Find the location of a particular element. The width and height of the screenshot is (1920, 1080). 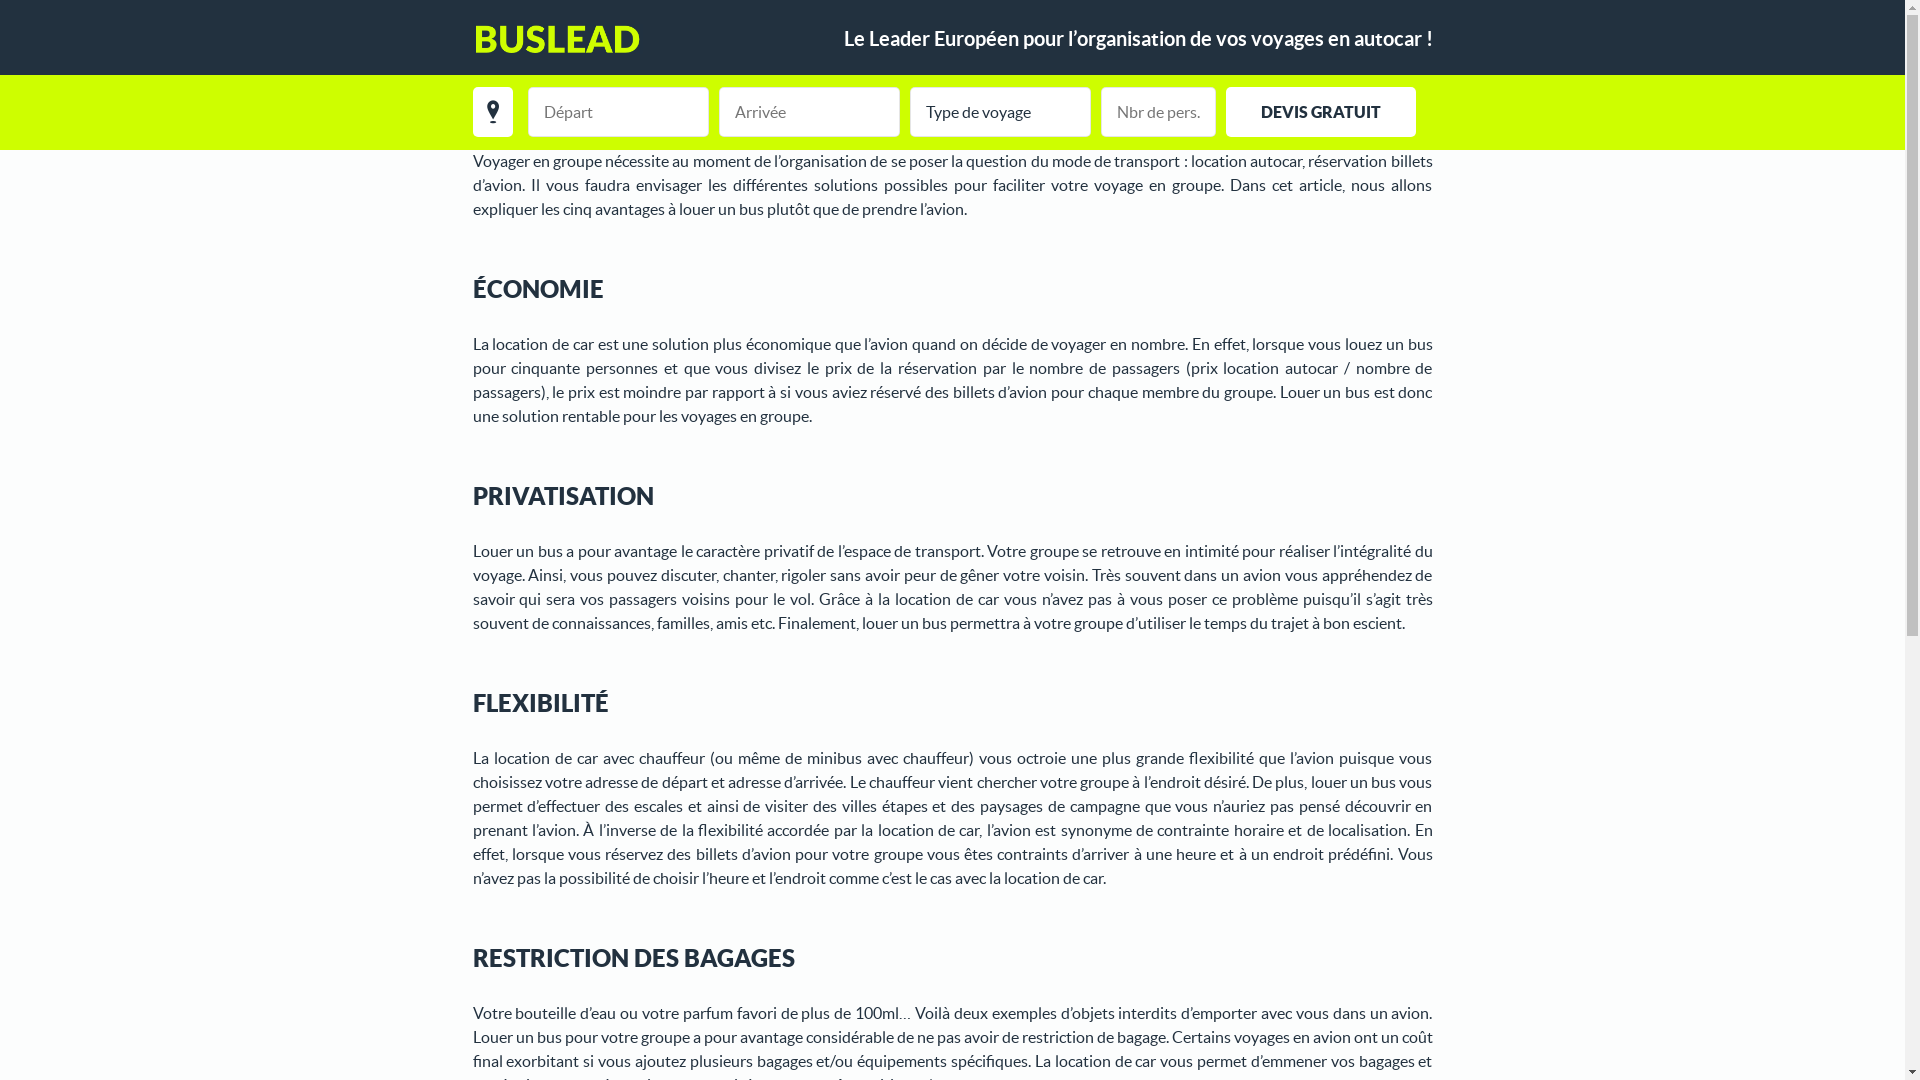

DEVIS GRATUIT is located at coordinates (1321, 112).